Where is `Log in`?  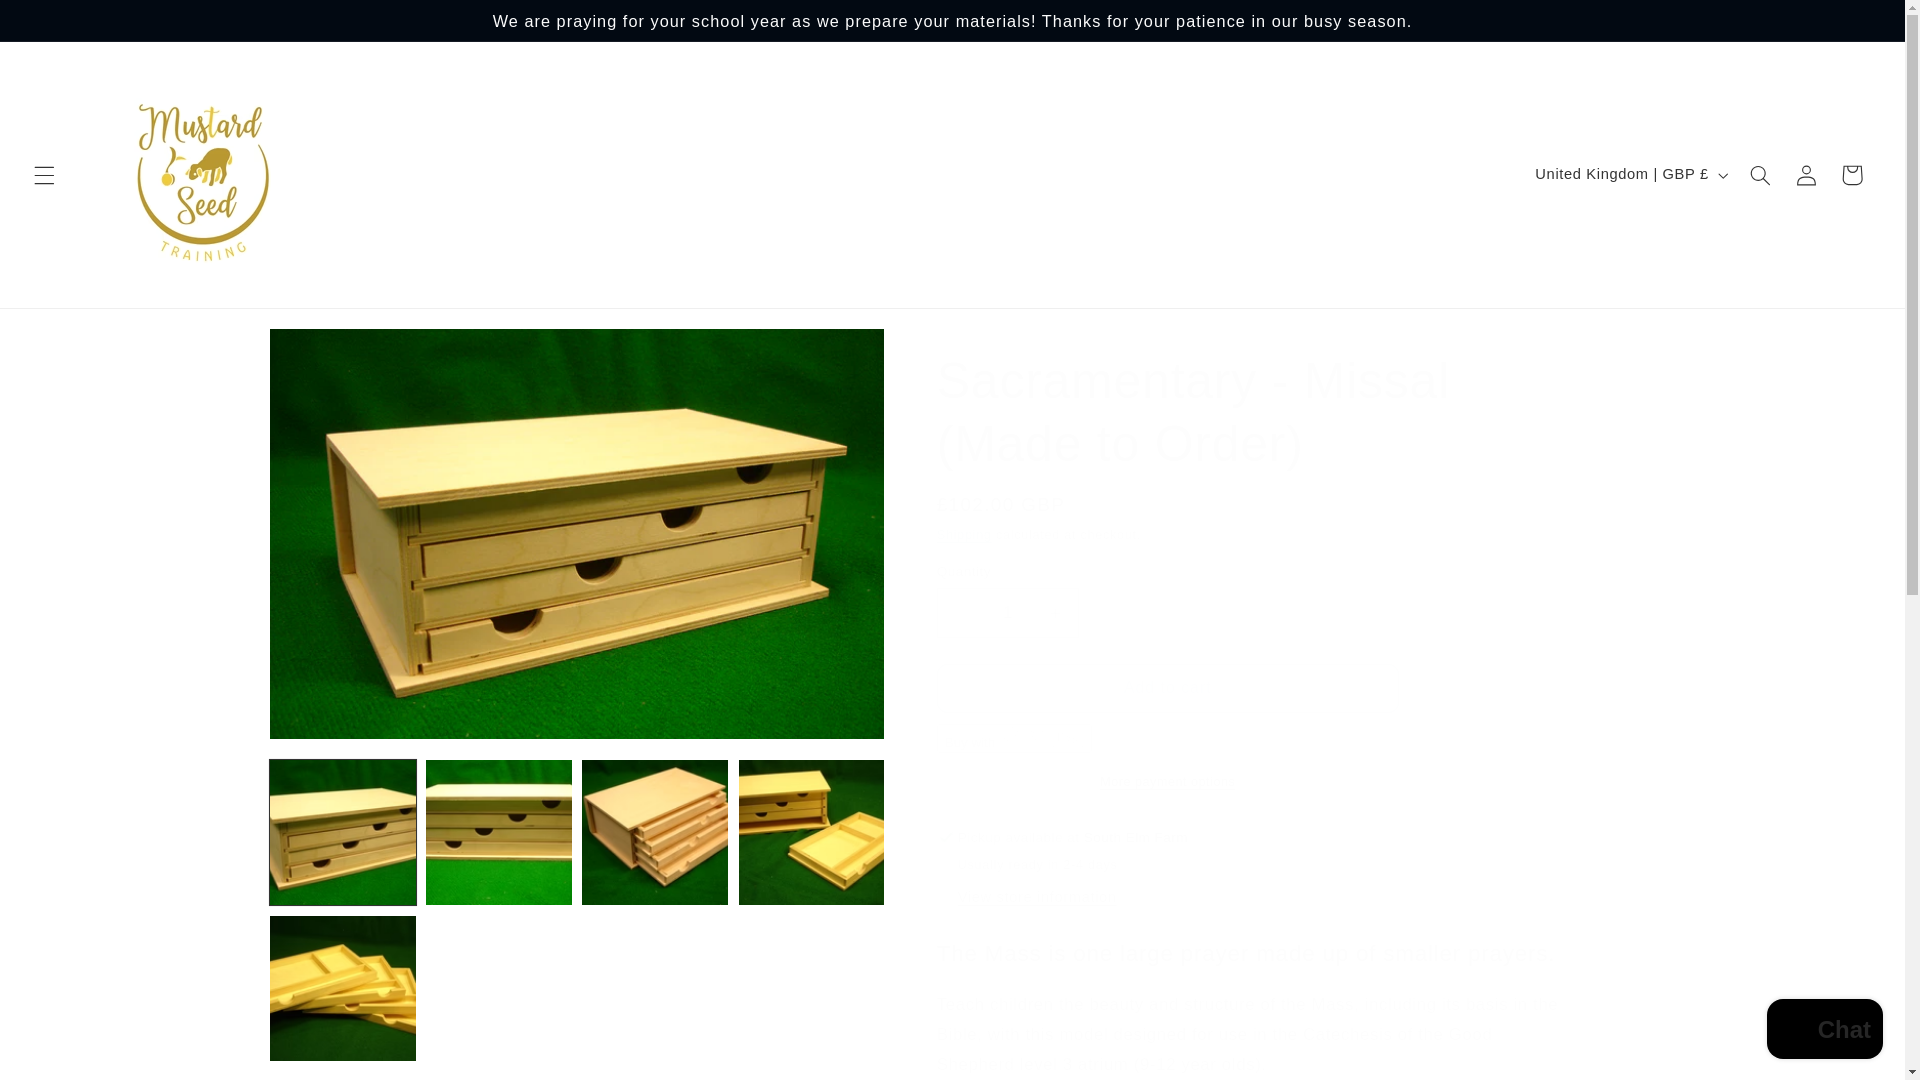
Log in is located at coordinates (1806, 174).